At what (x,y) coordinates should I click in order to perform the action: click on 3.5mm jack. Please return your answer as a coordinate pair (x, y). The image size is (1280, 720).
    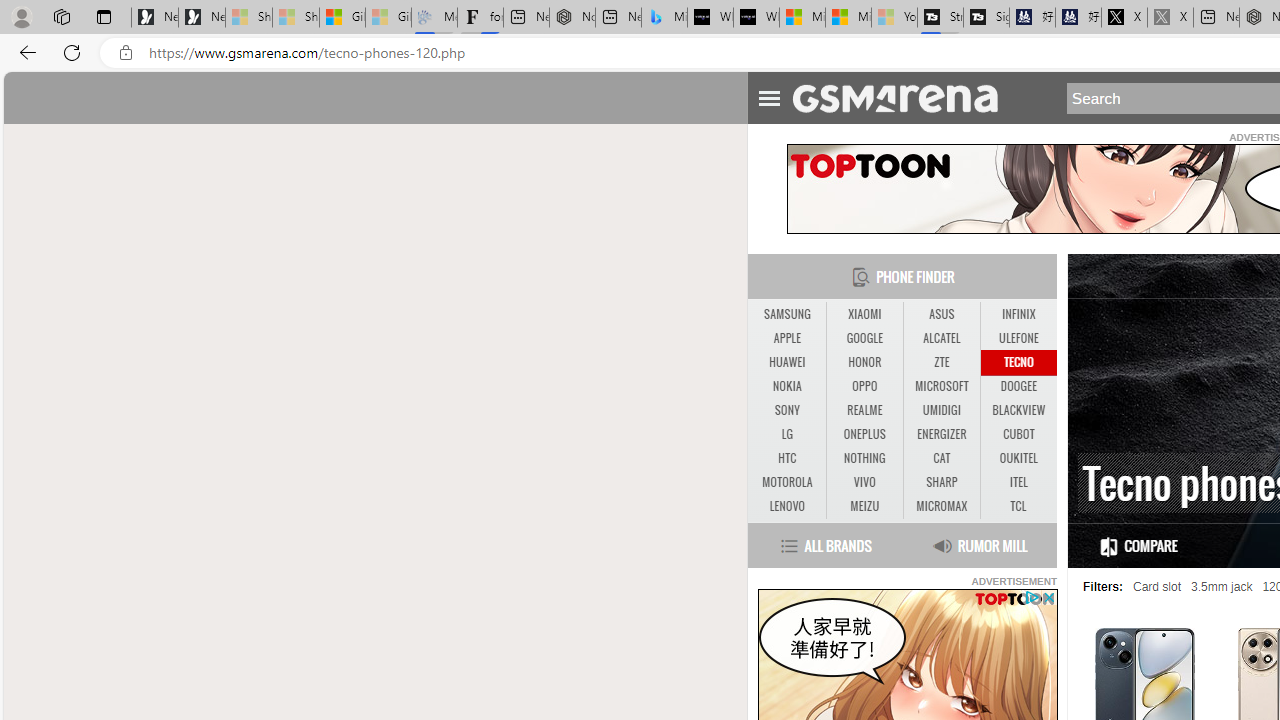
    Looking at the image, I should click on (1222, 587).